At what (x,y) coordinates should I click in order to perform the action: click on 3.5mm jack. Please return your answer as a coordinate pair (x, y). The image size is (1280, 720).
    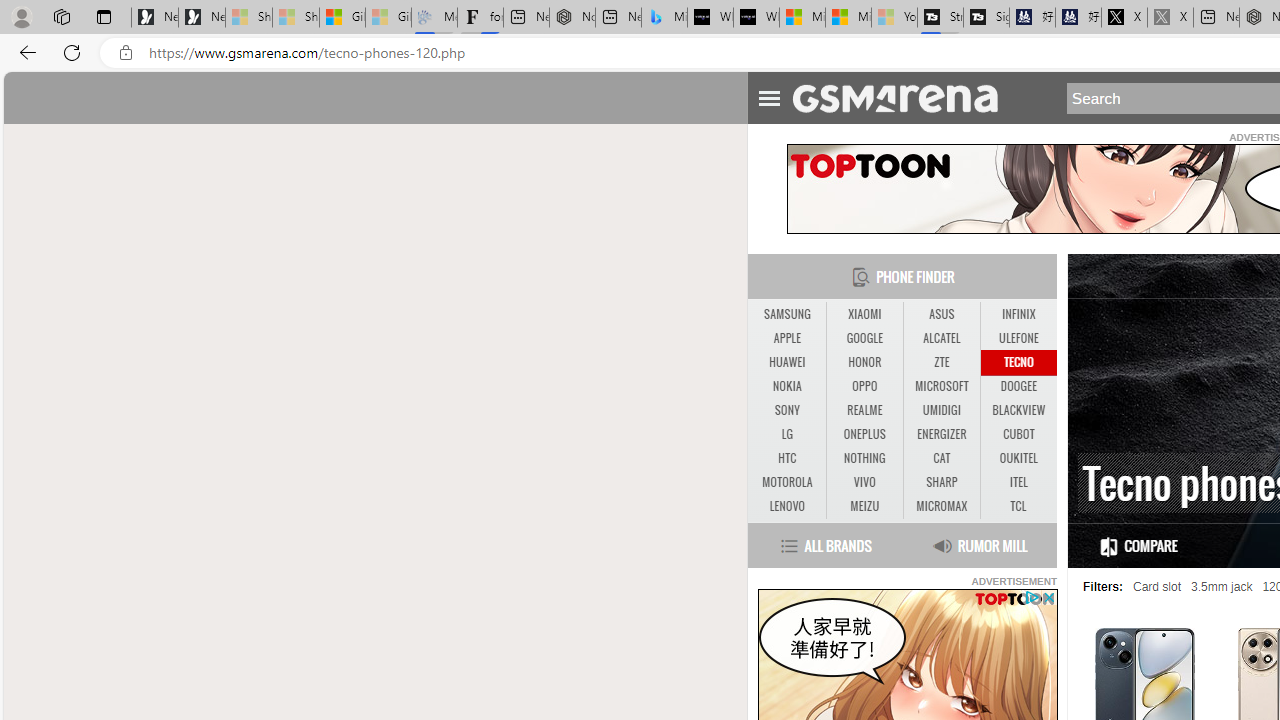
    Looking at the image, I should click on (1222, 587).